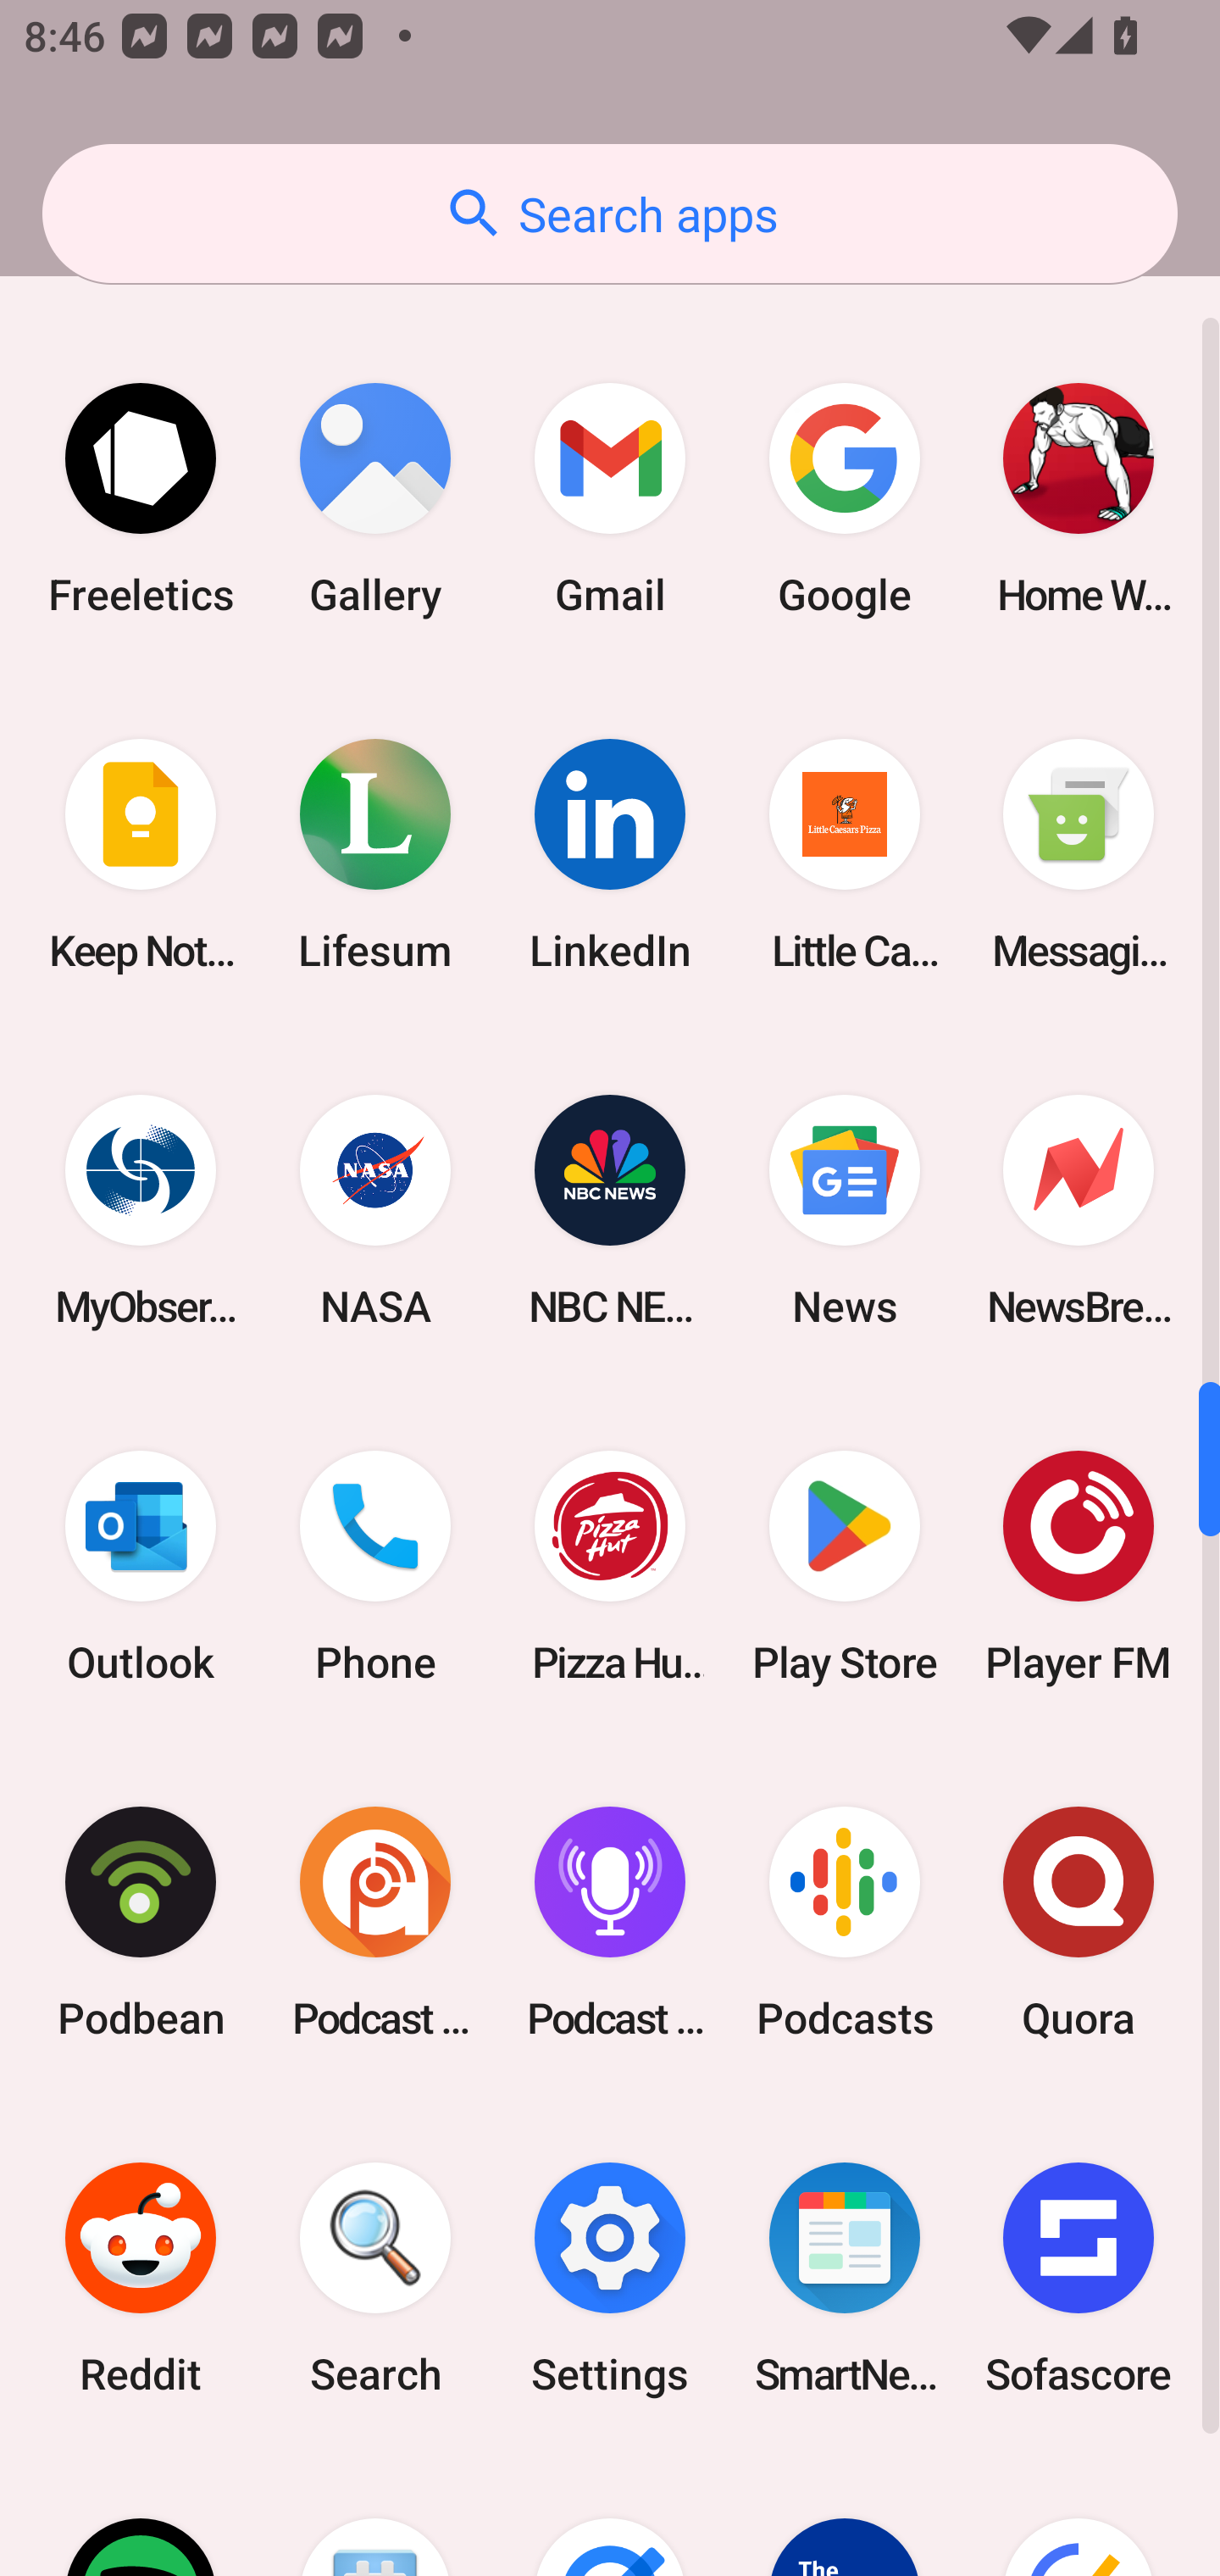  What do you see at coordinates (610, 2278) in the screenshot?
I see `Settings` at bounding box center [610, 2278].